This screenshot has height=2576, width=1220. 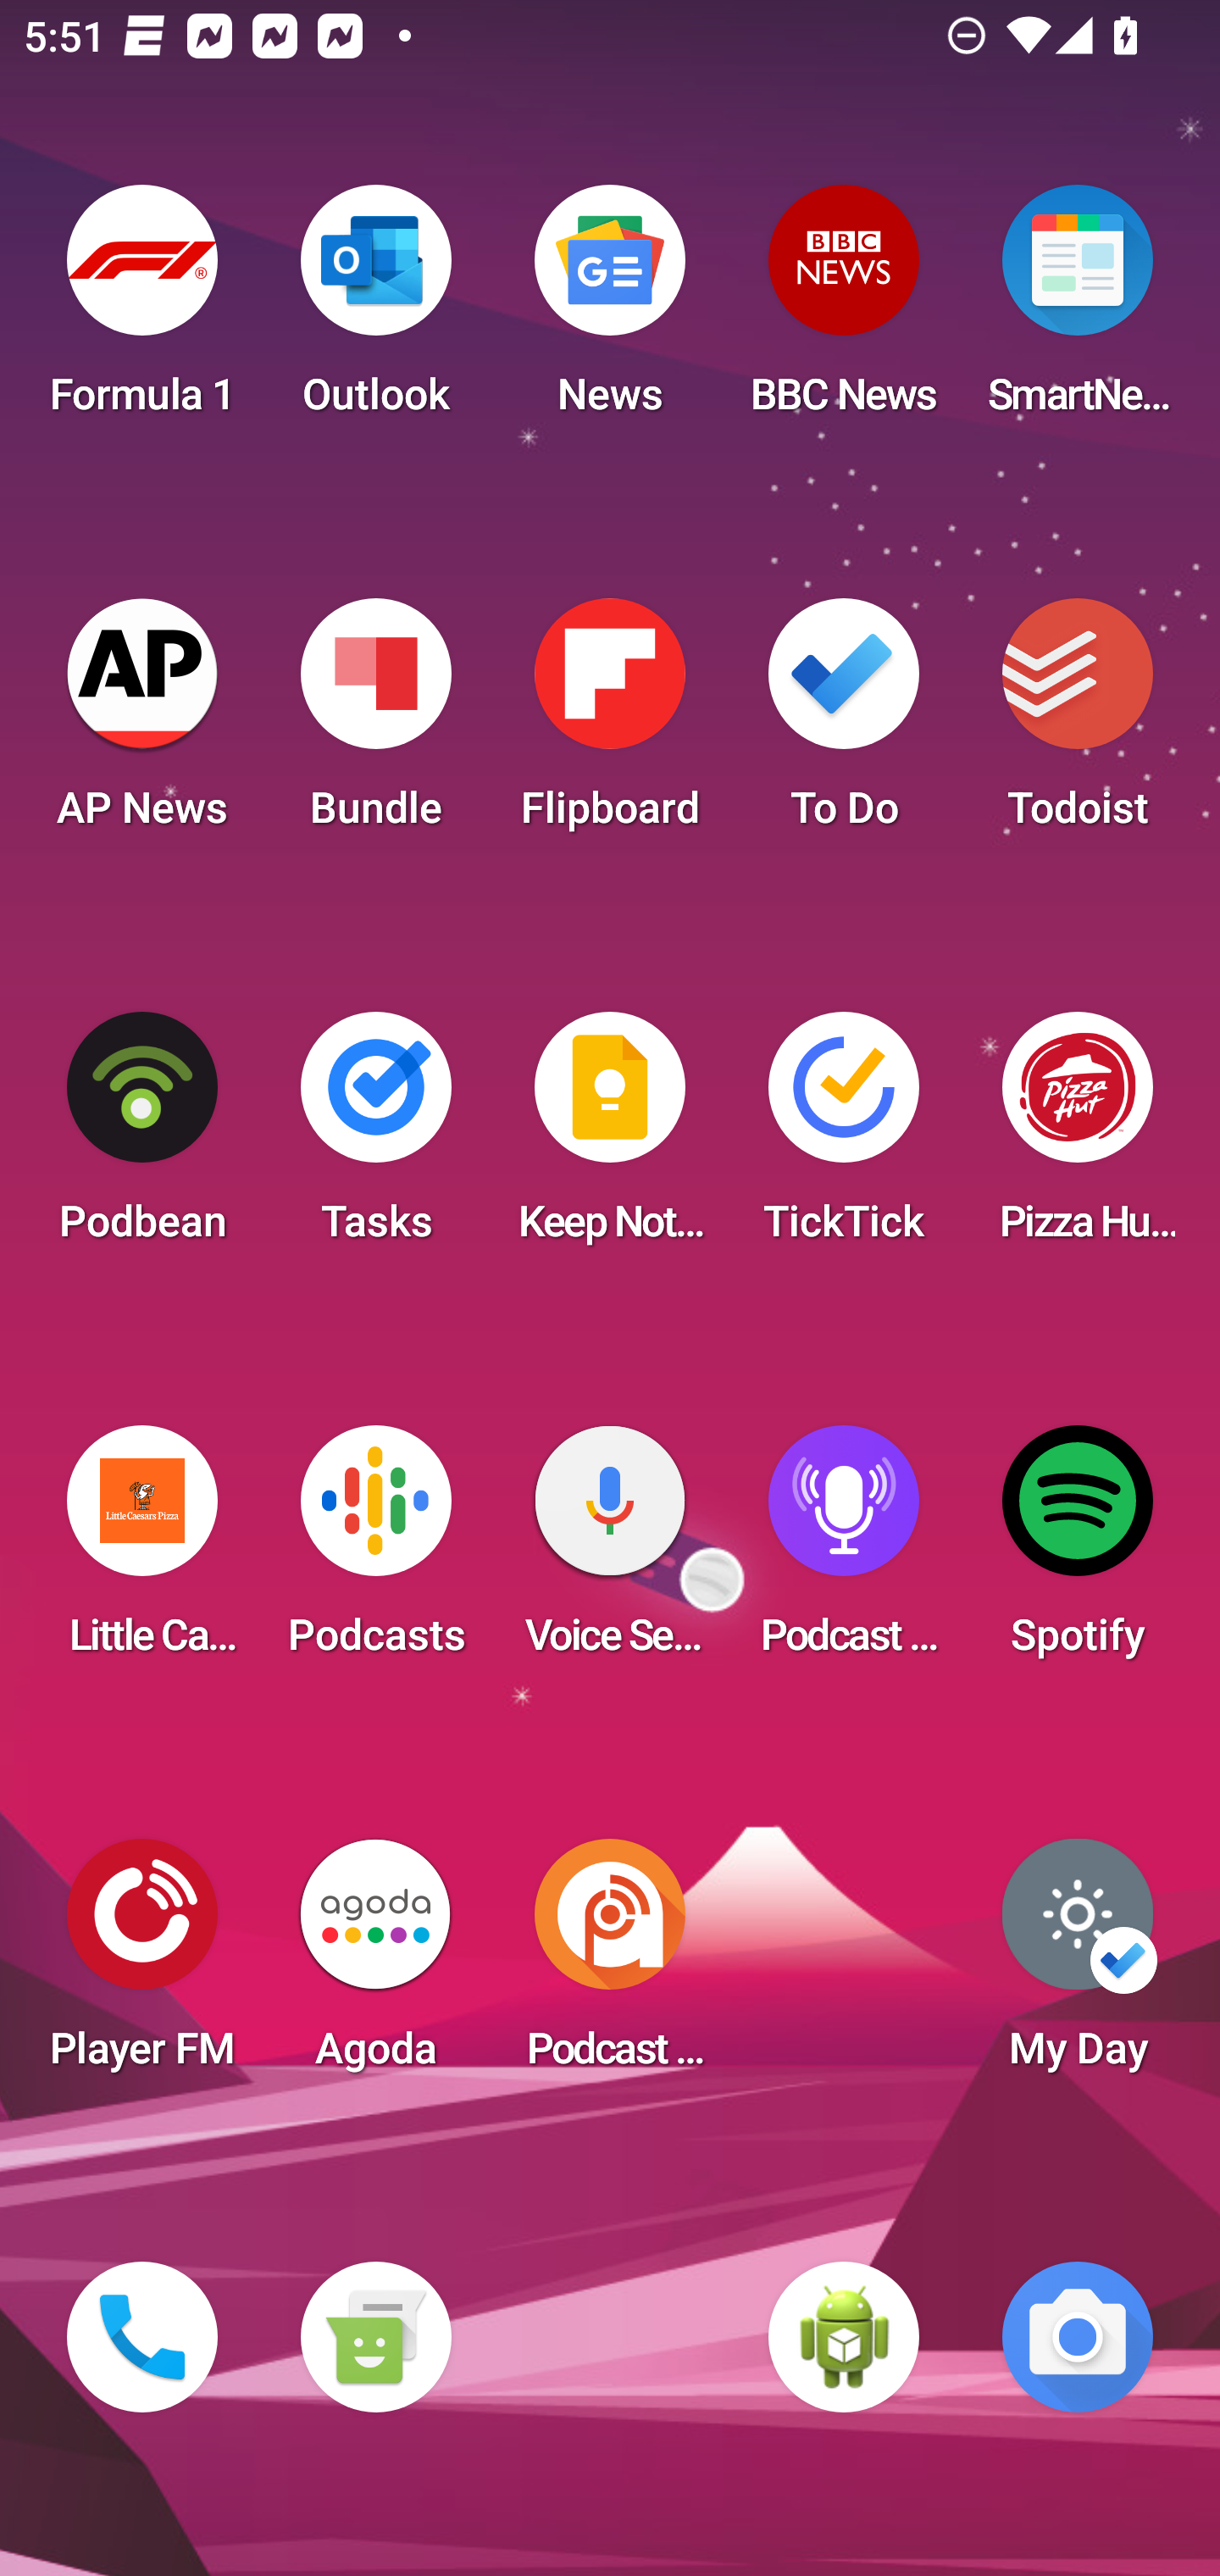 What do you see at coordinates (844, 1551) in the screenshot?
I see `Podcast Player` at bounding box center [844, 1551].